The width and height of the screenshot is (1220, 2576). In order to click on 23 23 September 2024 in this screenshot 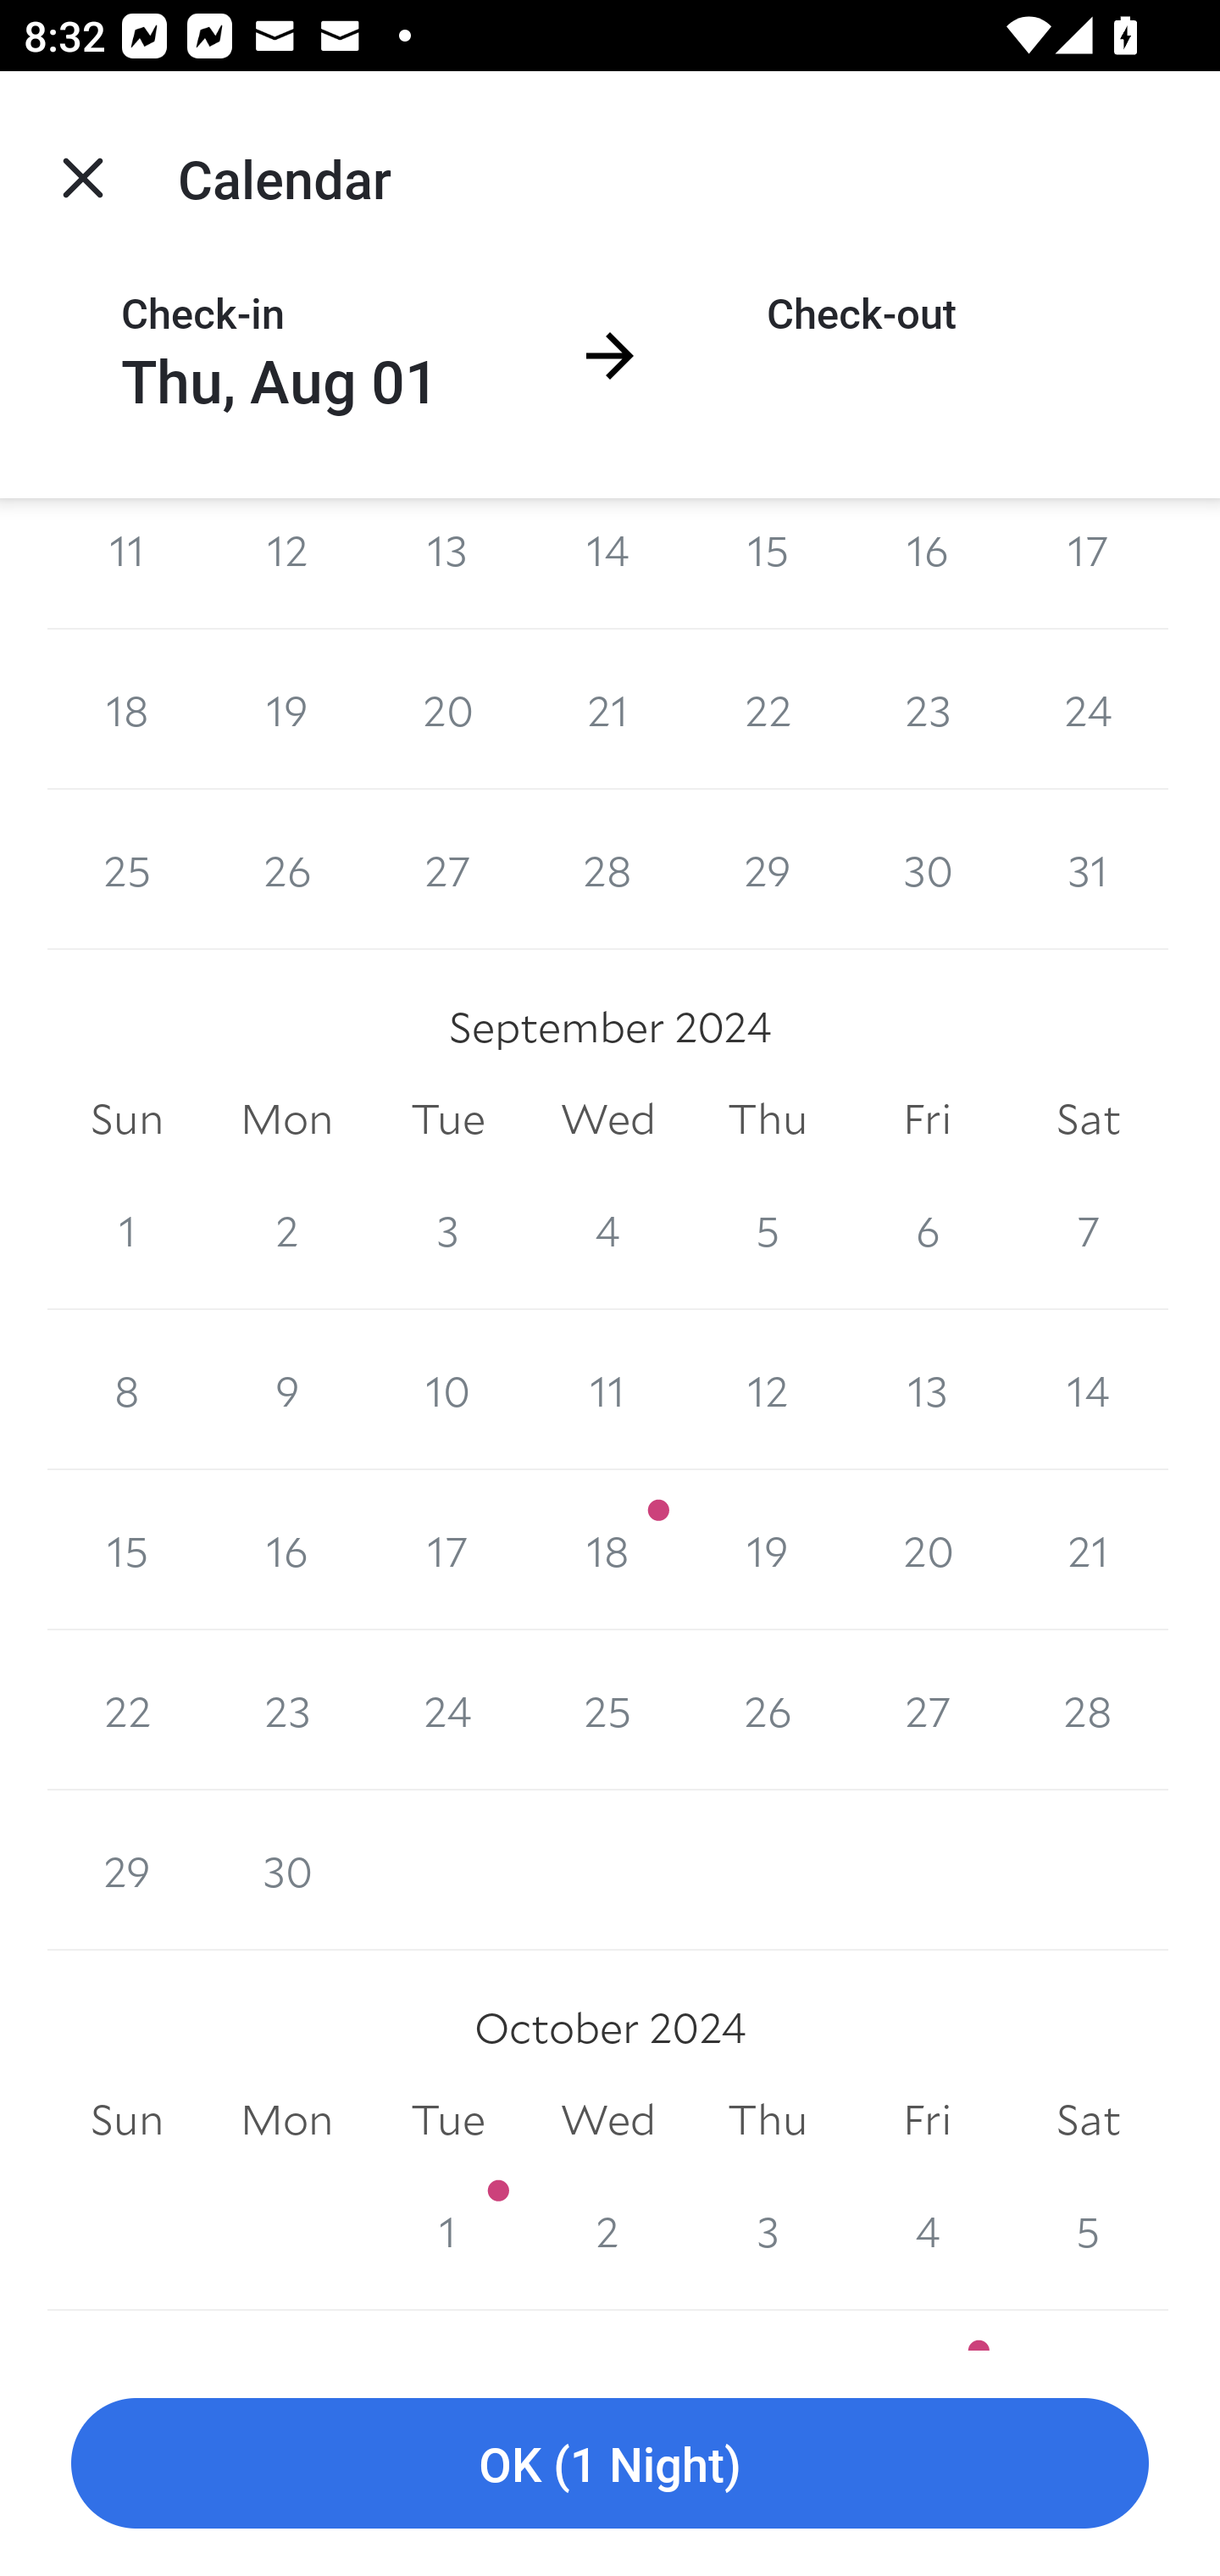, I will do `click(286, 1710)`.